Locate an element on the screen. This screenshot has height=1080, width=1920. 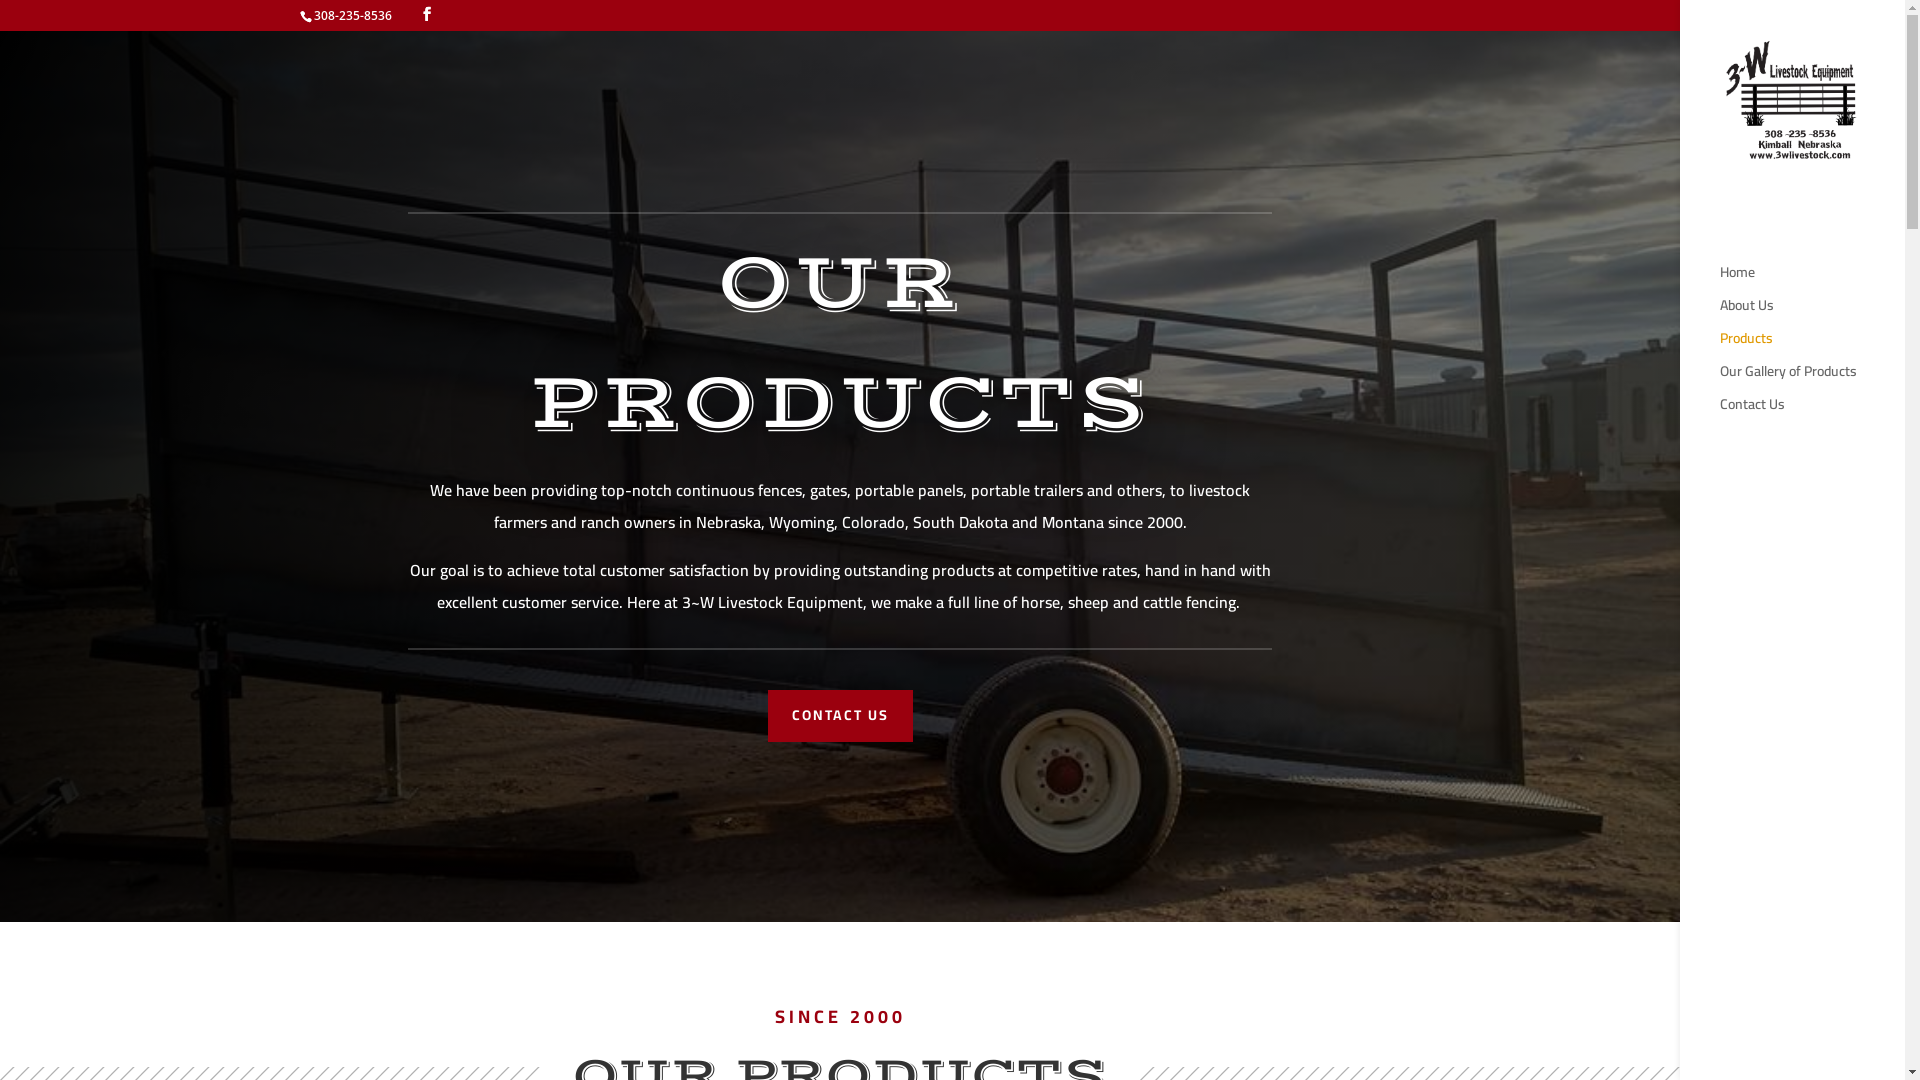
CONTACT US is located at coordinates (840, 716).